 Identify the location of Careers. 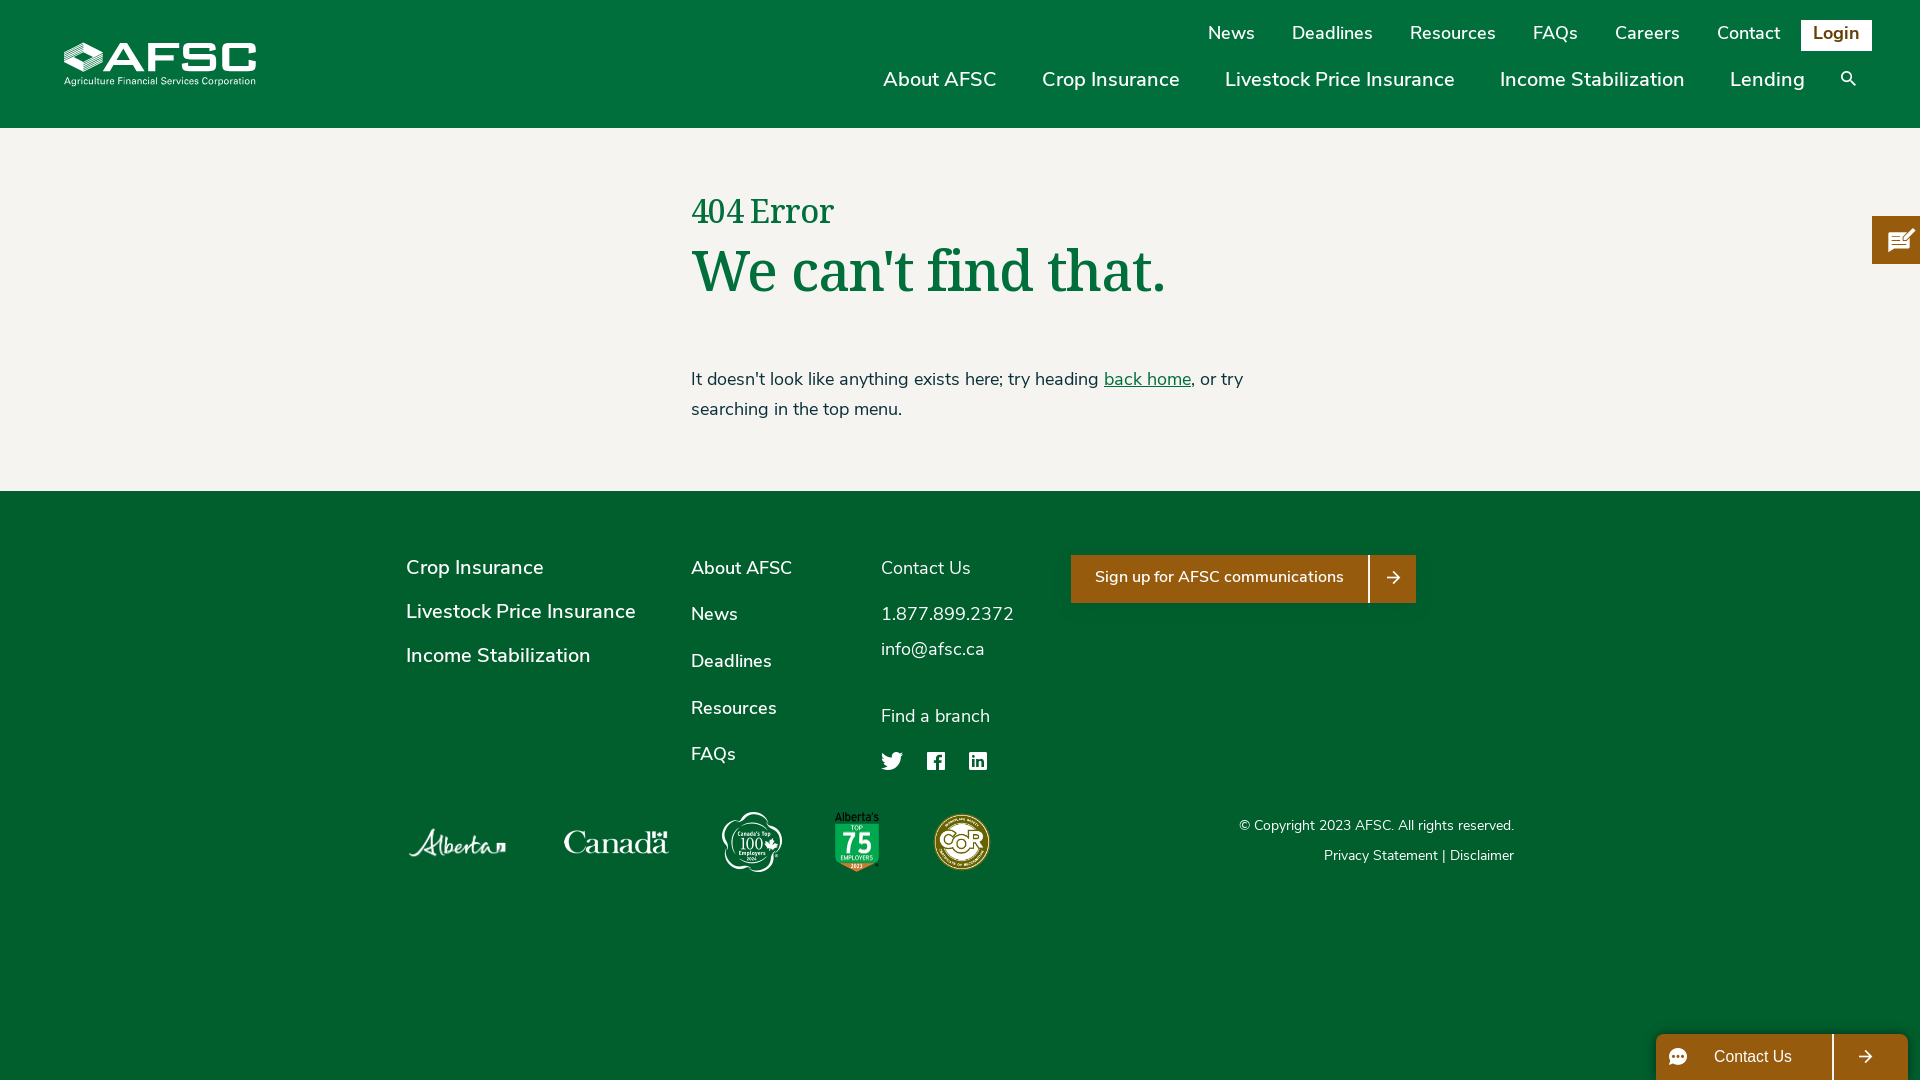
(1648, 36).